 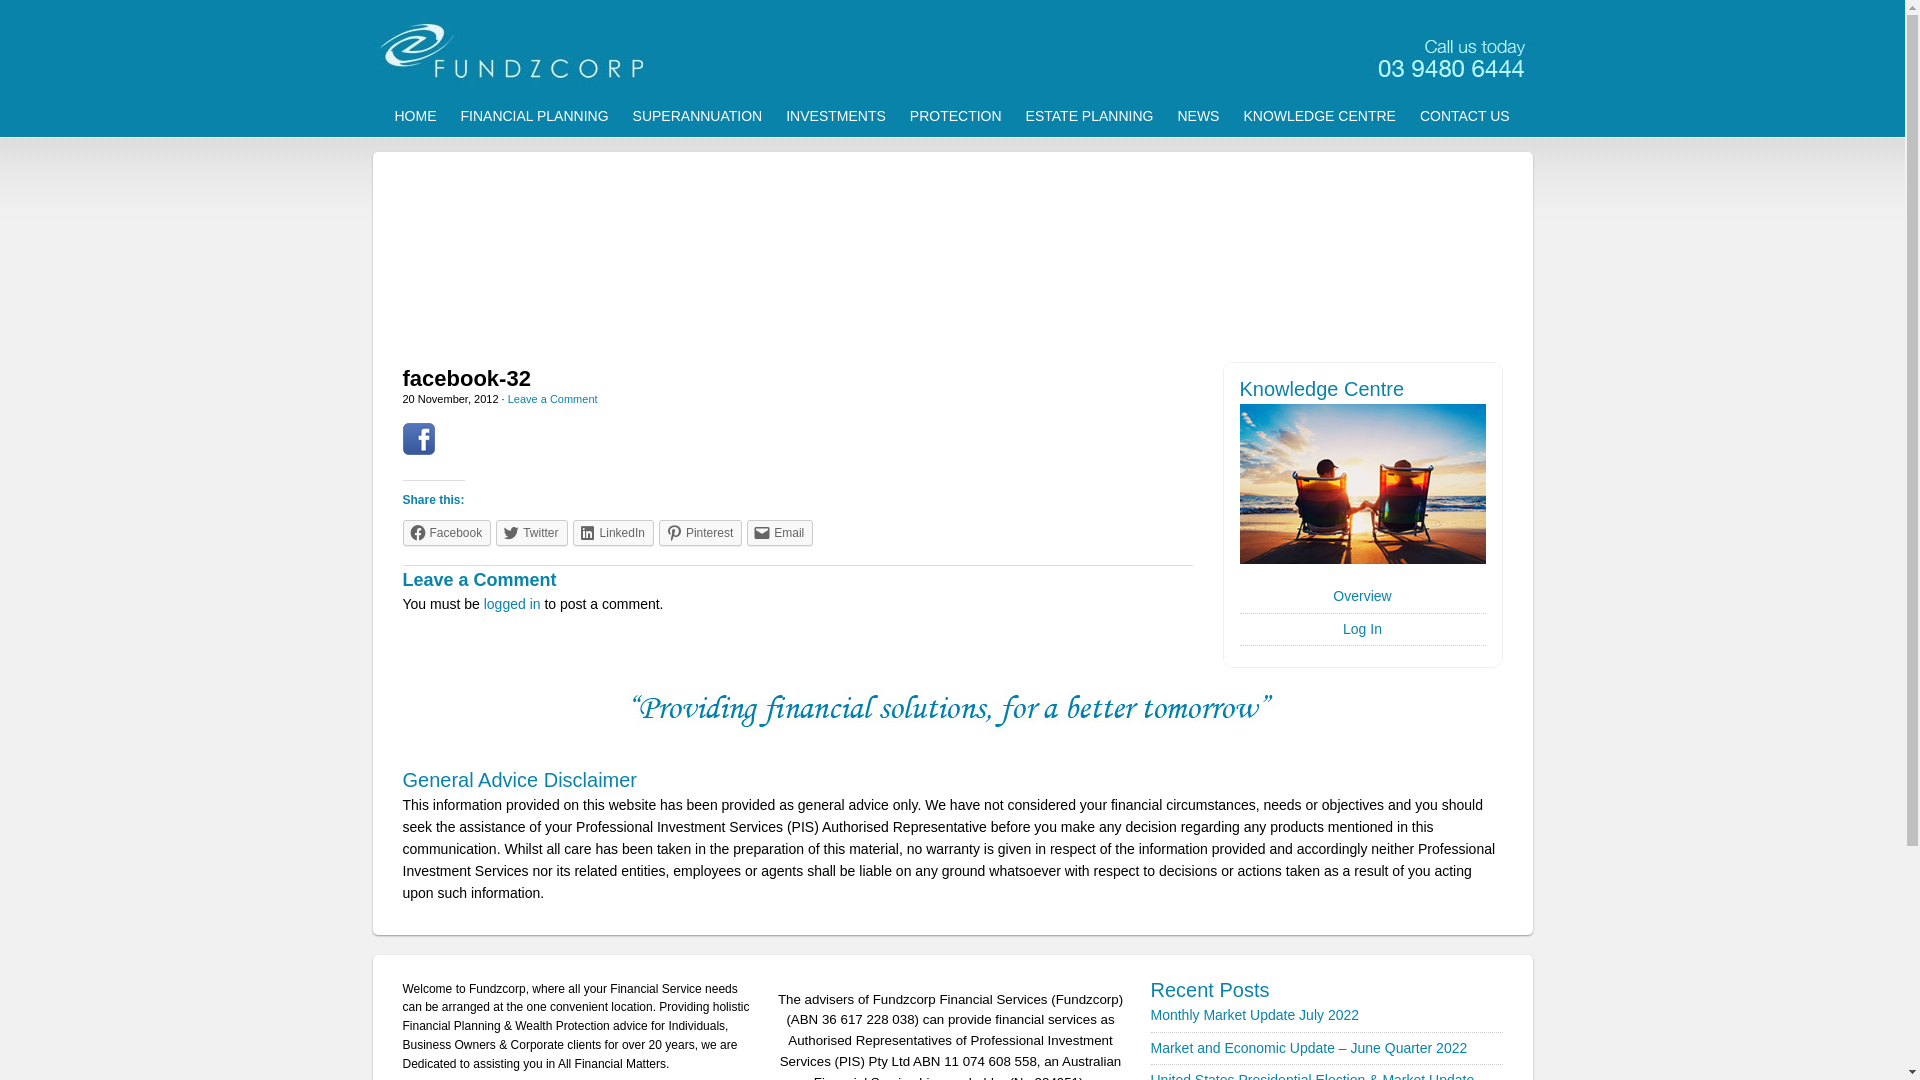 What do you see at coordinates (1319, 116) in the screenshot?
I see `KNOWLEDGE CENTRE` at bounding box center [1319, 116].